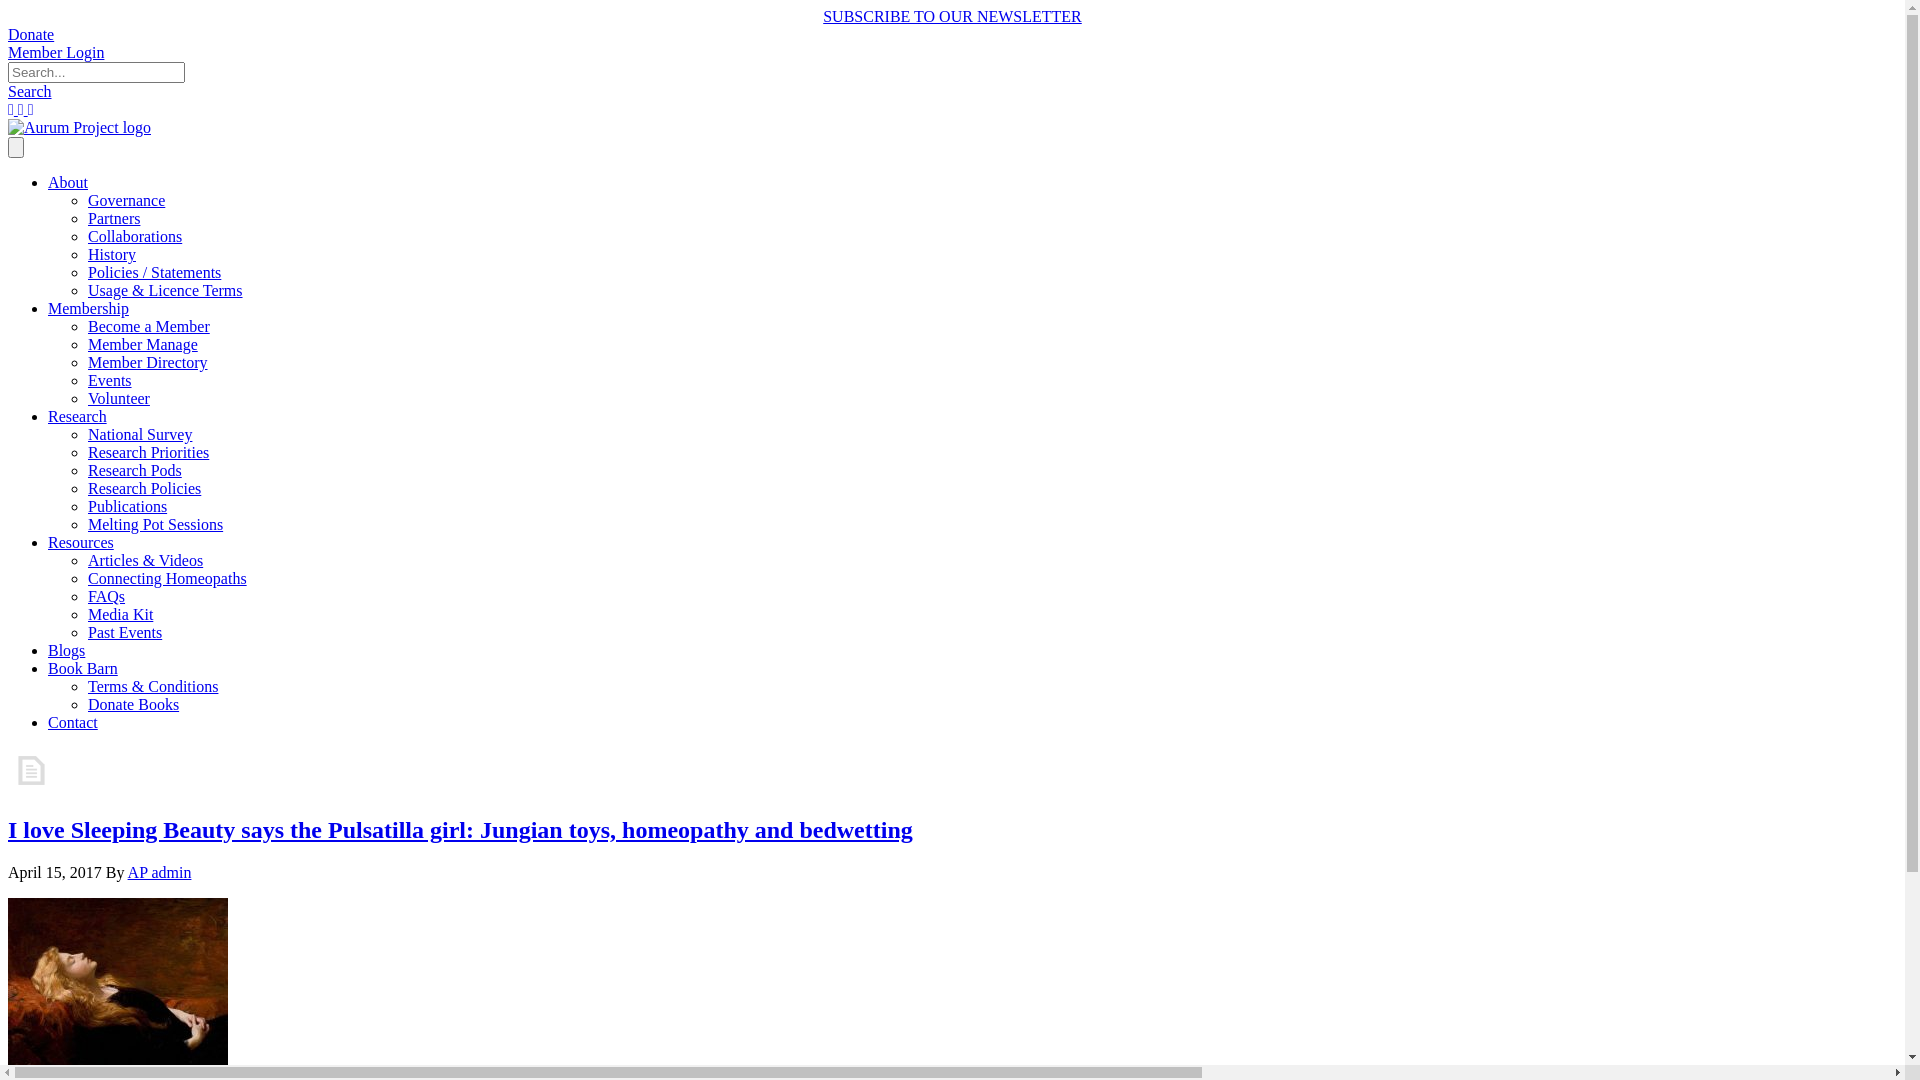 The image size is (1920, 1080). Describe the element at coordinates (128, 506) in the screenshot. I see `Publications` at that location.